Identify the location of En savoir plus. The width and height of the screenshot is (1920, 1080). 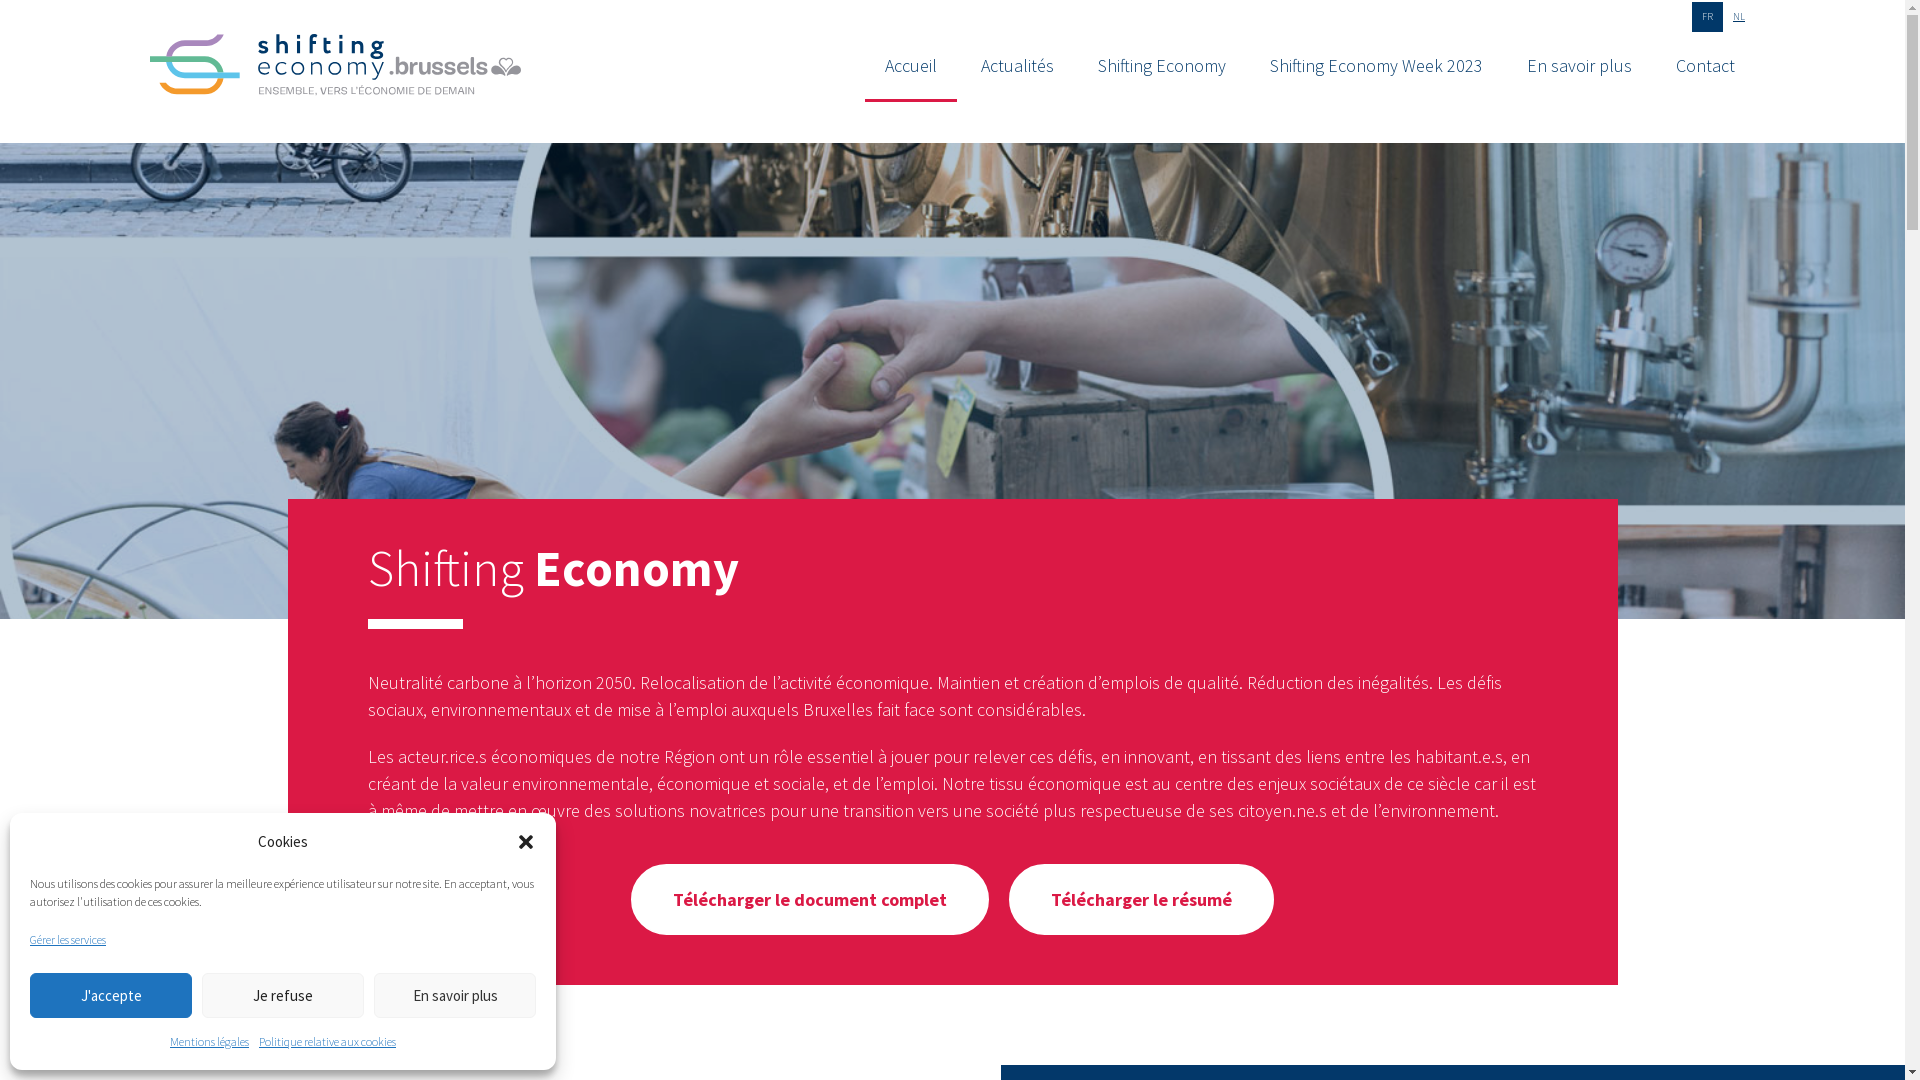
(455, 995).